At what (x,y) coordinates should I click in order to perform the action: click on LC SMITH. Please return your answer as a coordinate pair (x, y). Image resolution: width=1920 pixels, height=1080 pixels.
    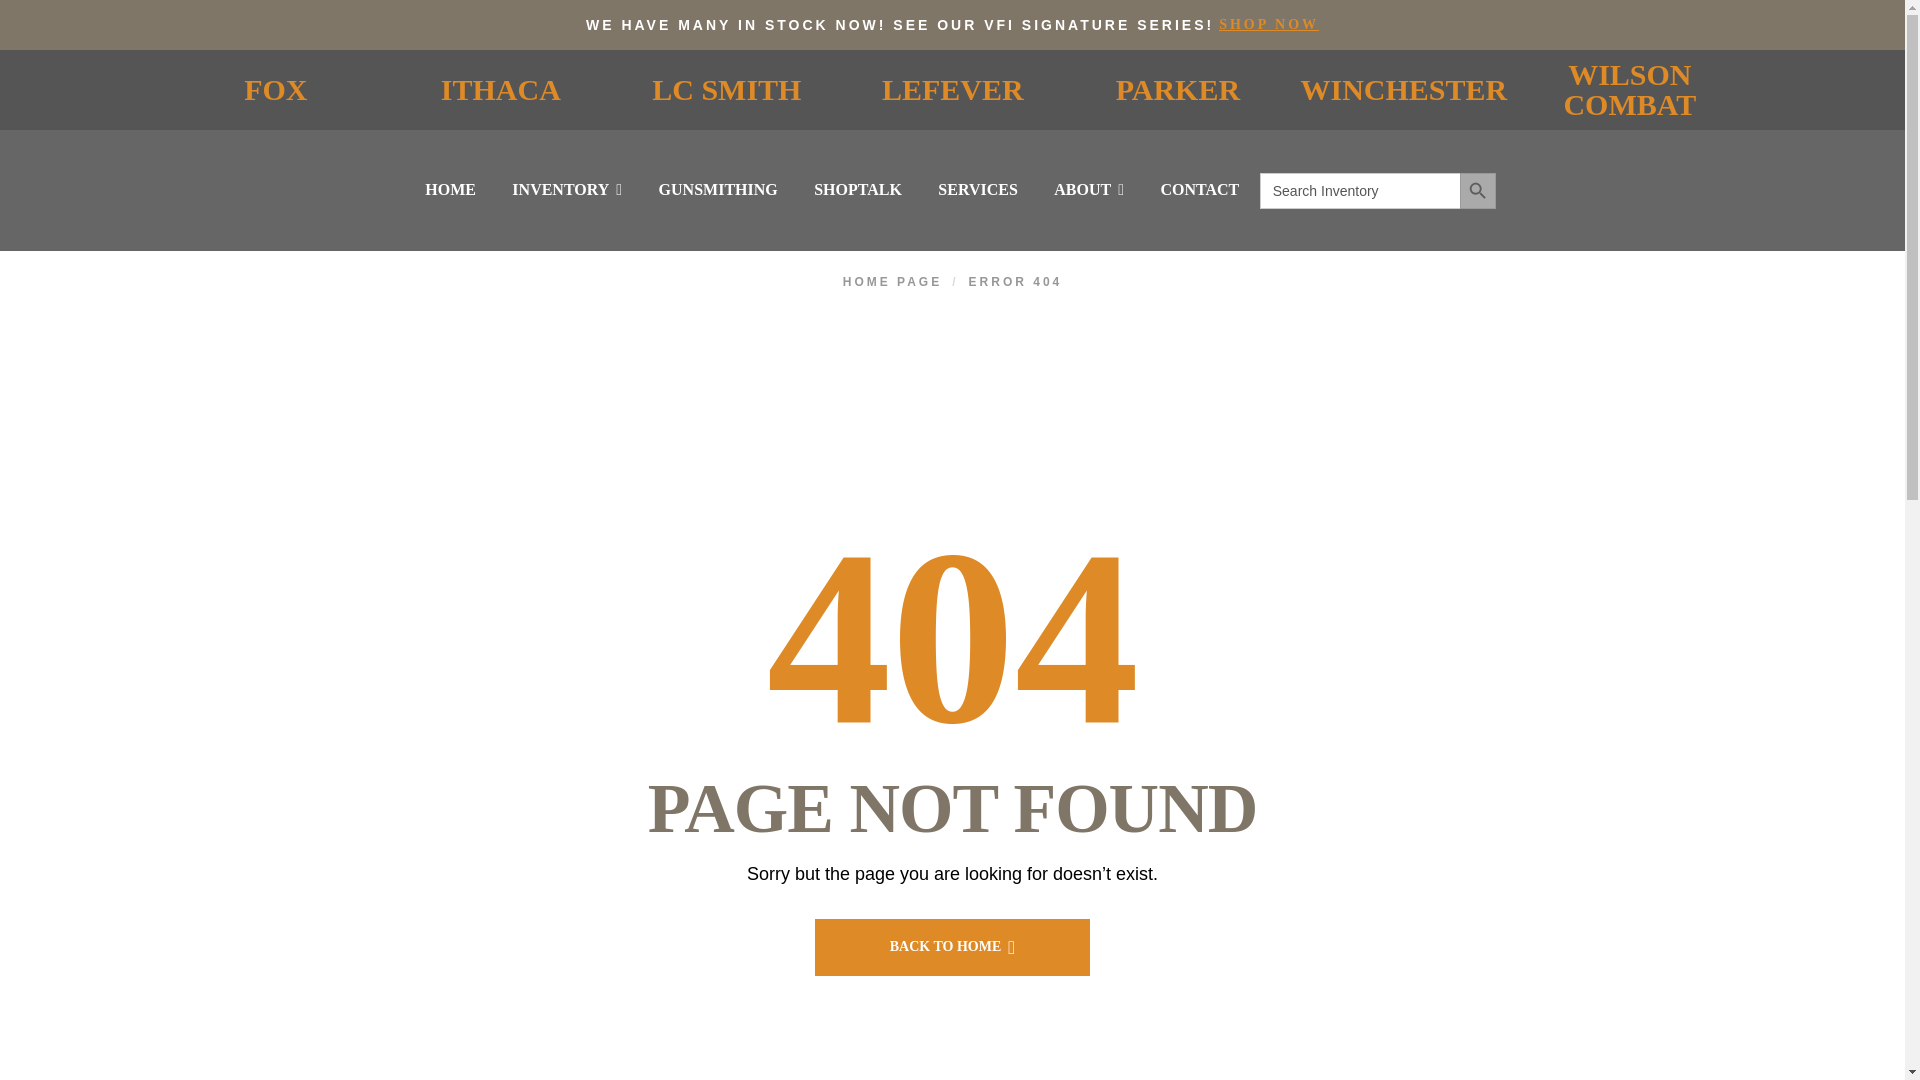
    Looking at the image, I should click on (726, 89).